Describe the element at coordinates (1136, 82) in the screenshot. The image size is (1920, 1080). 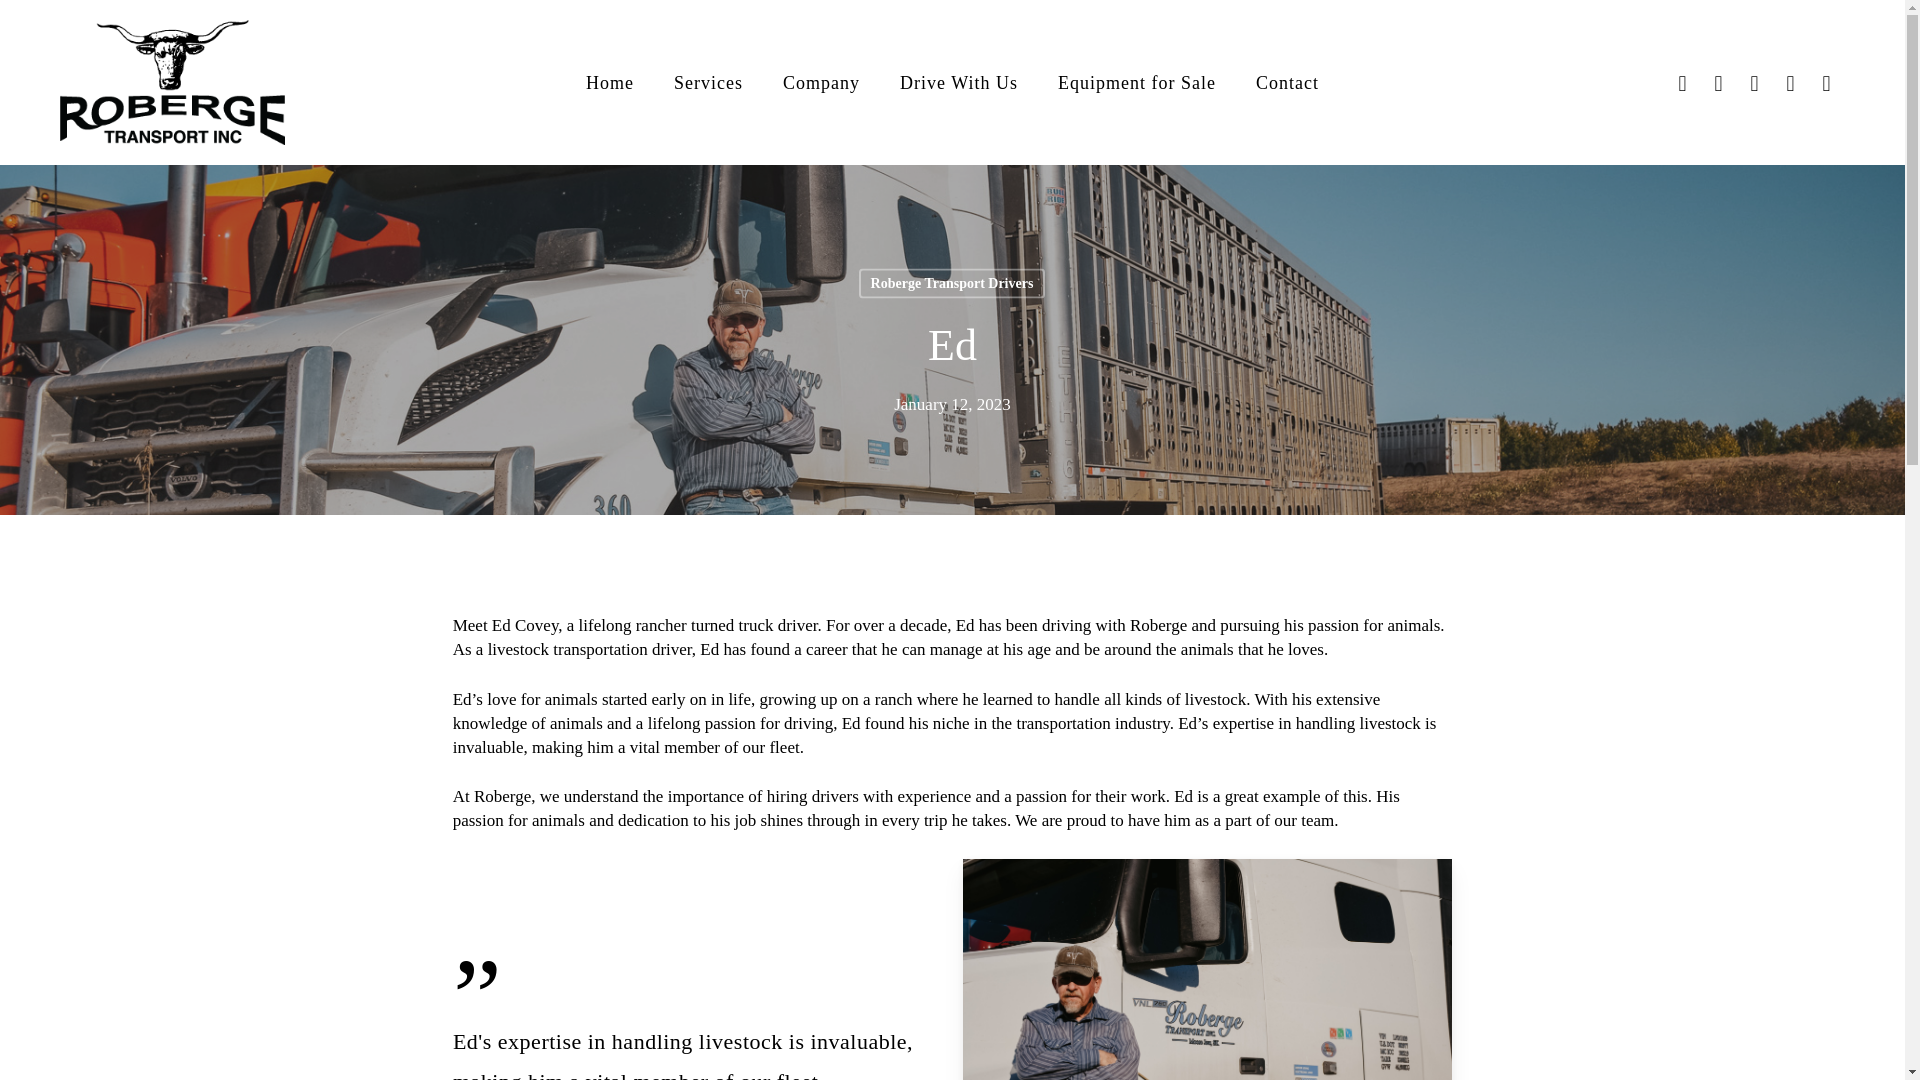
I see `Equipment for Sale` at that location.